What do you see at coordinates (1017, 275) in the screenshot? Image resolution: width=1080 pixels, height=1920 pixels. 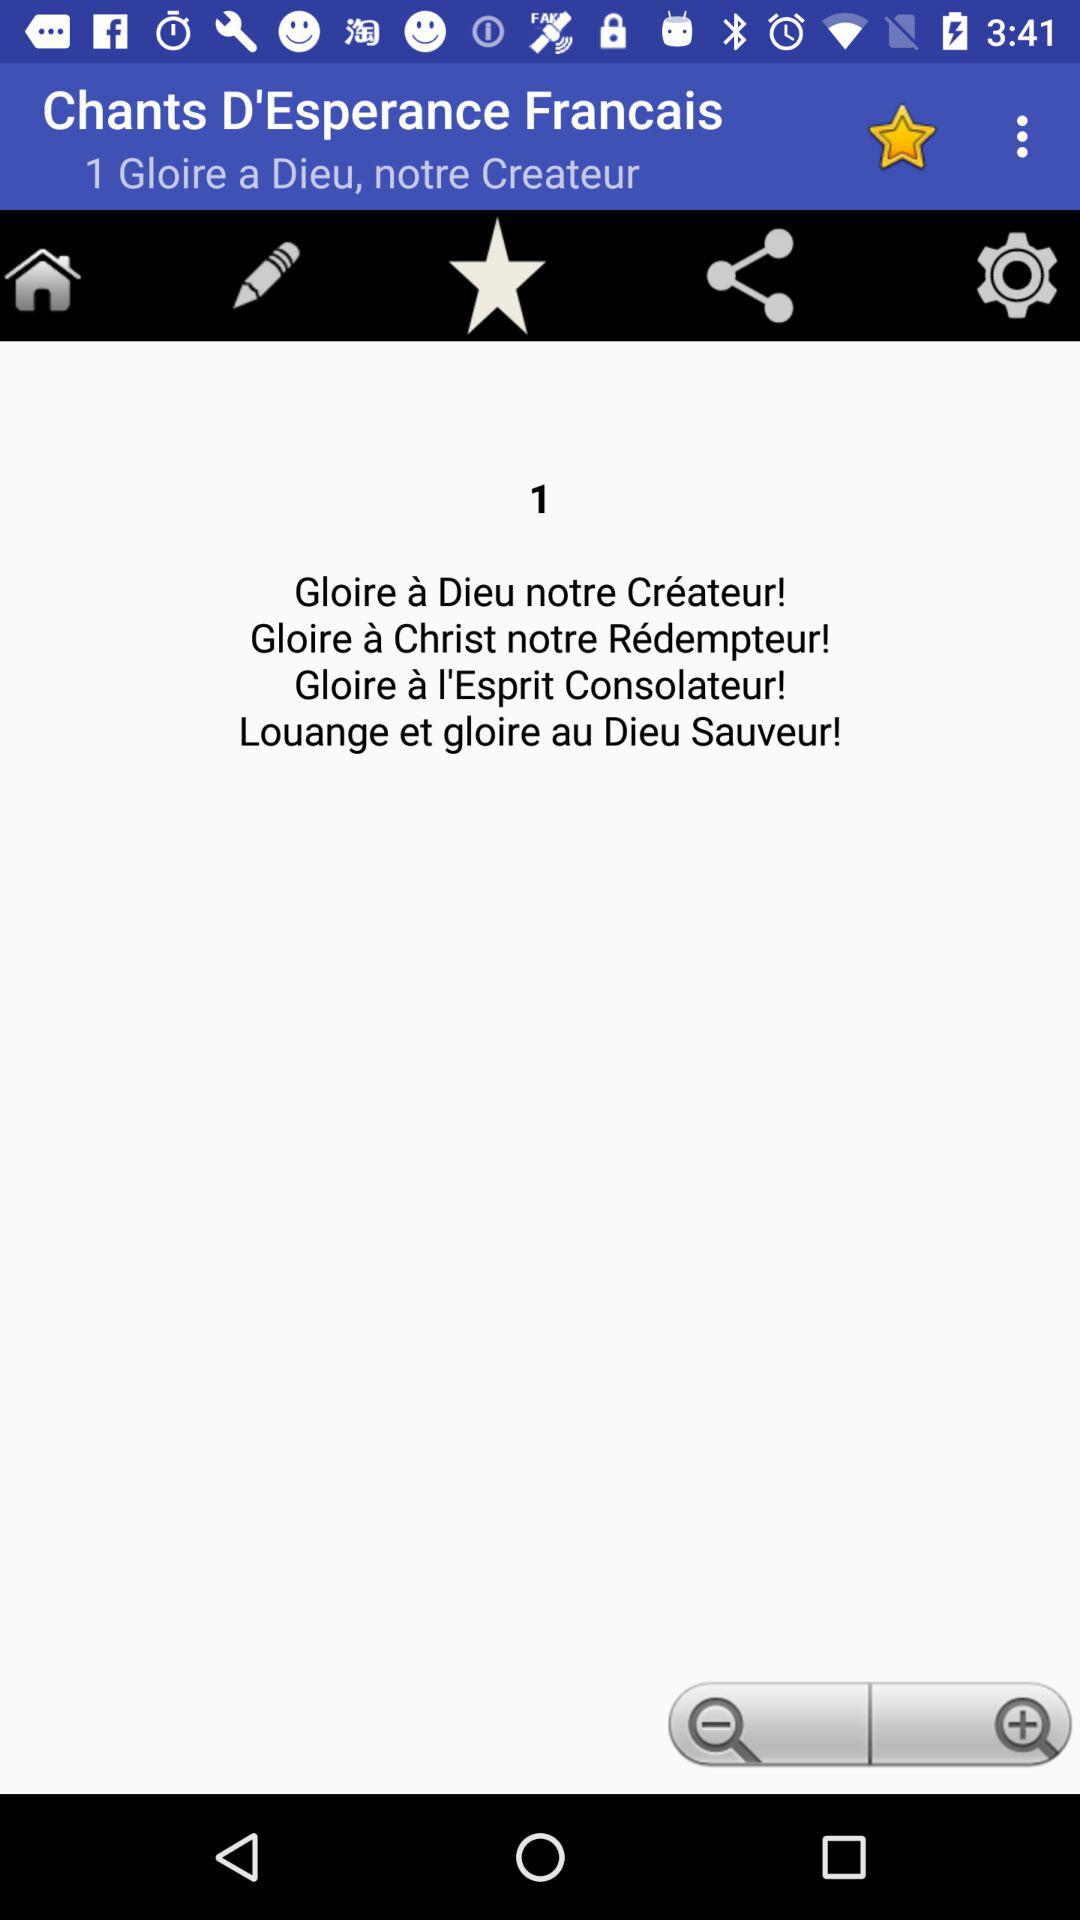 I see `open settings` at bounding box center [1017, 275].